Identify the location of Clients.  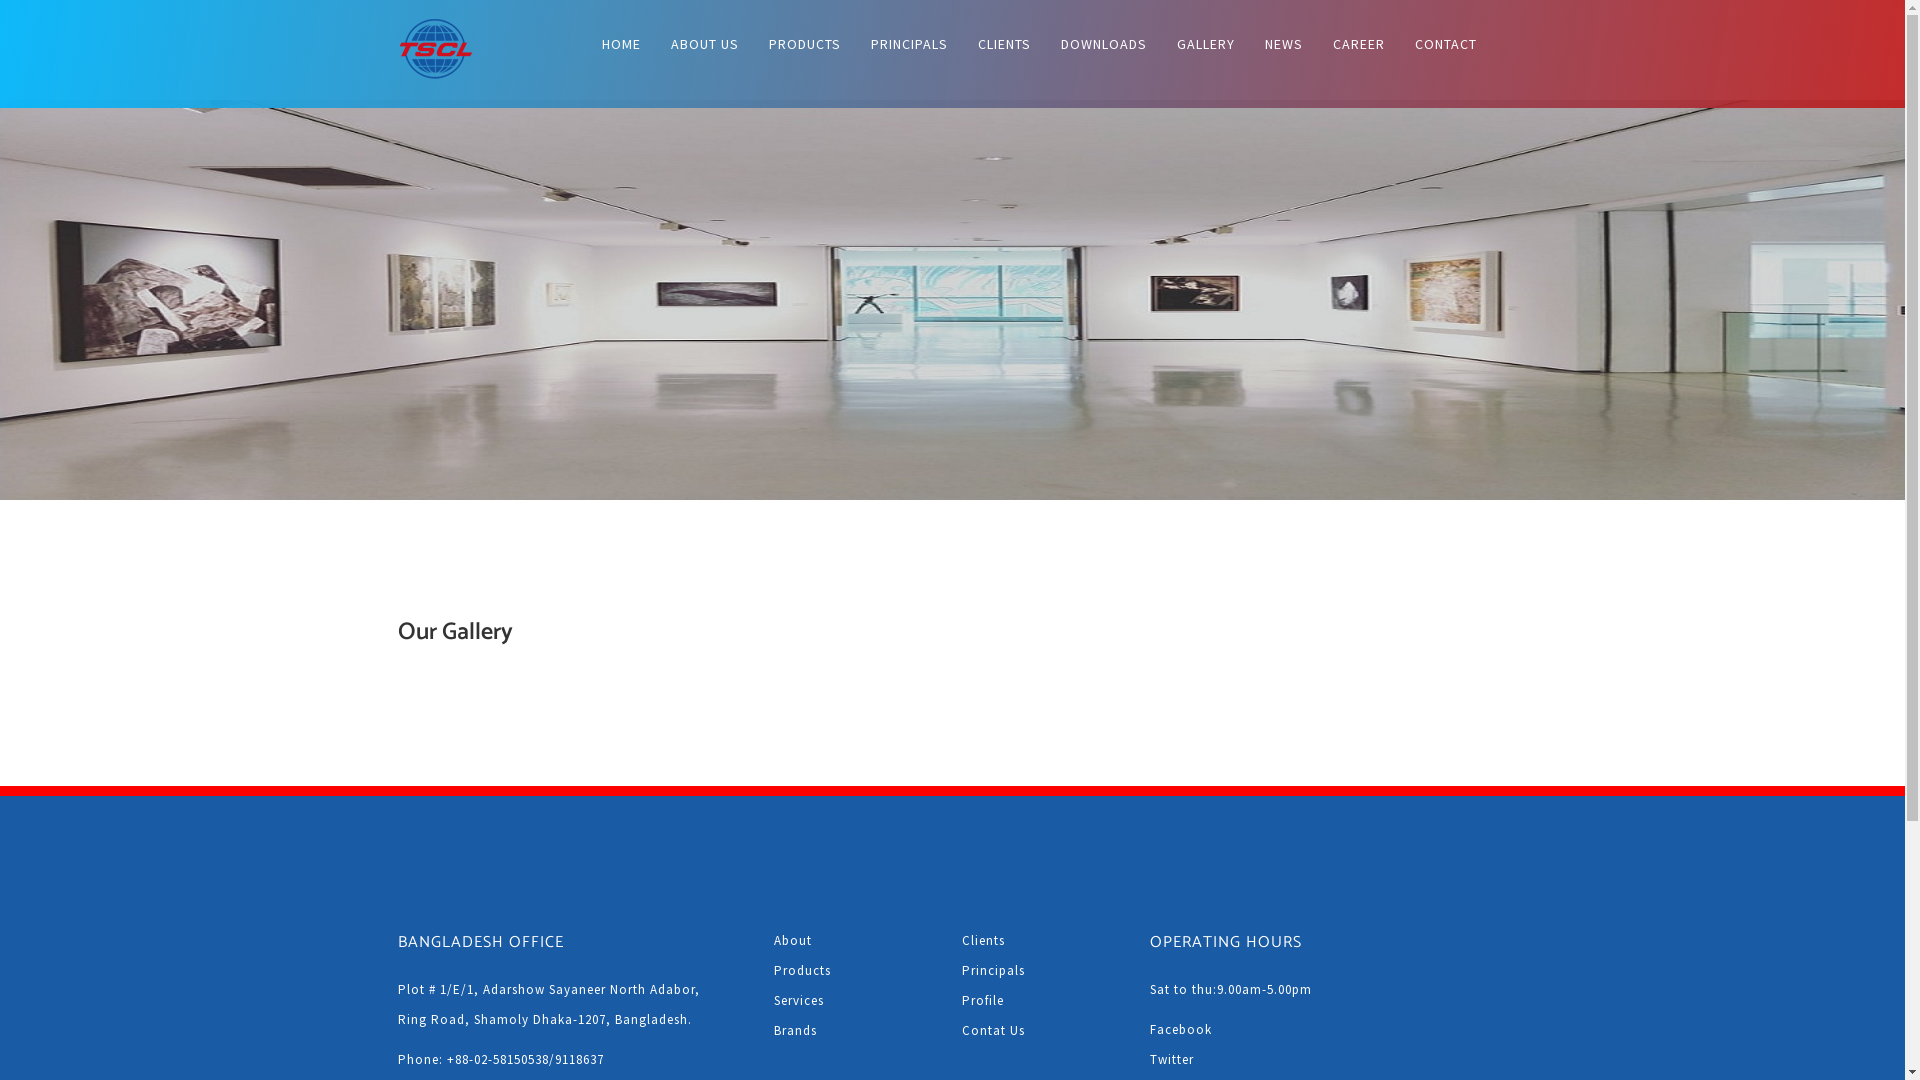
(1041, 941).